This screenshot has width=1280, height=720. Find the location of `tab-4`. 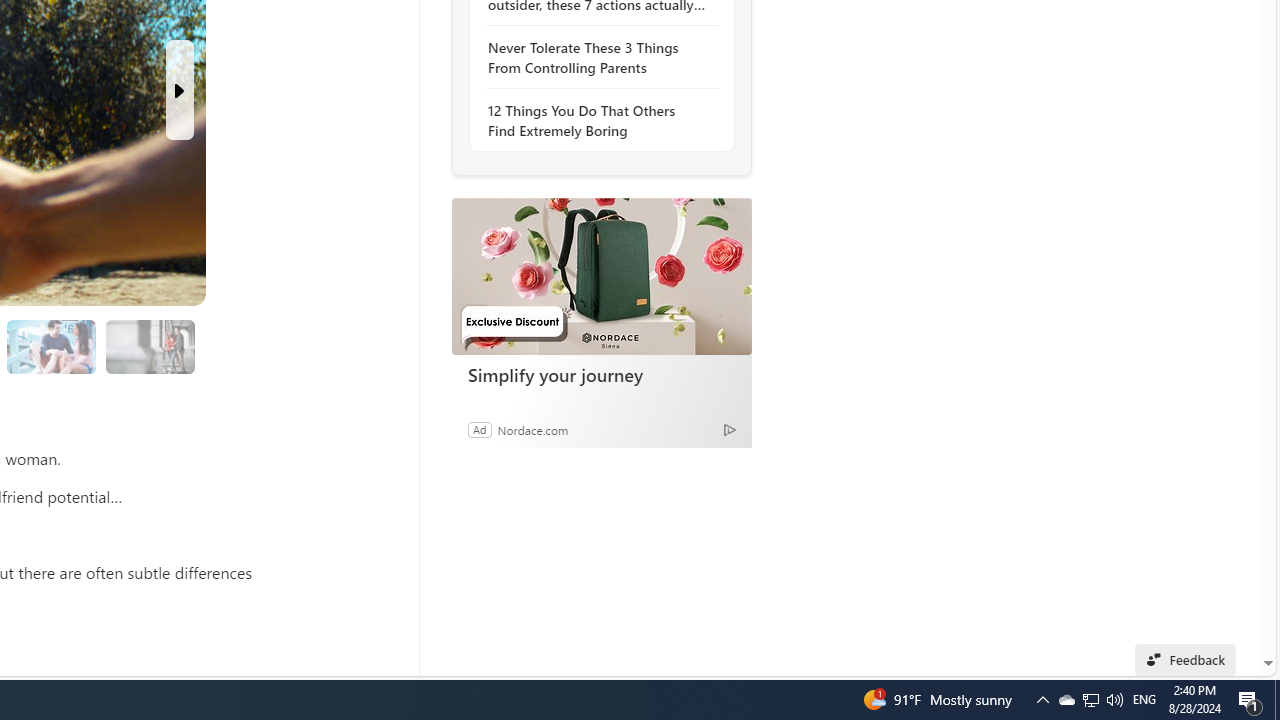

tab-4 is located at coordinates (536, 176).